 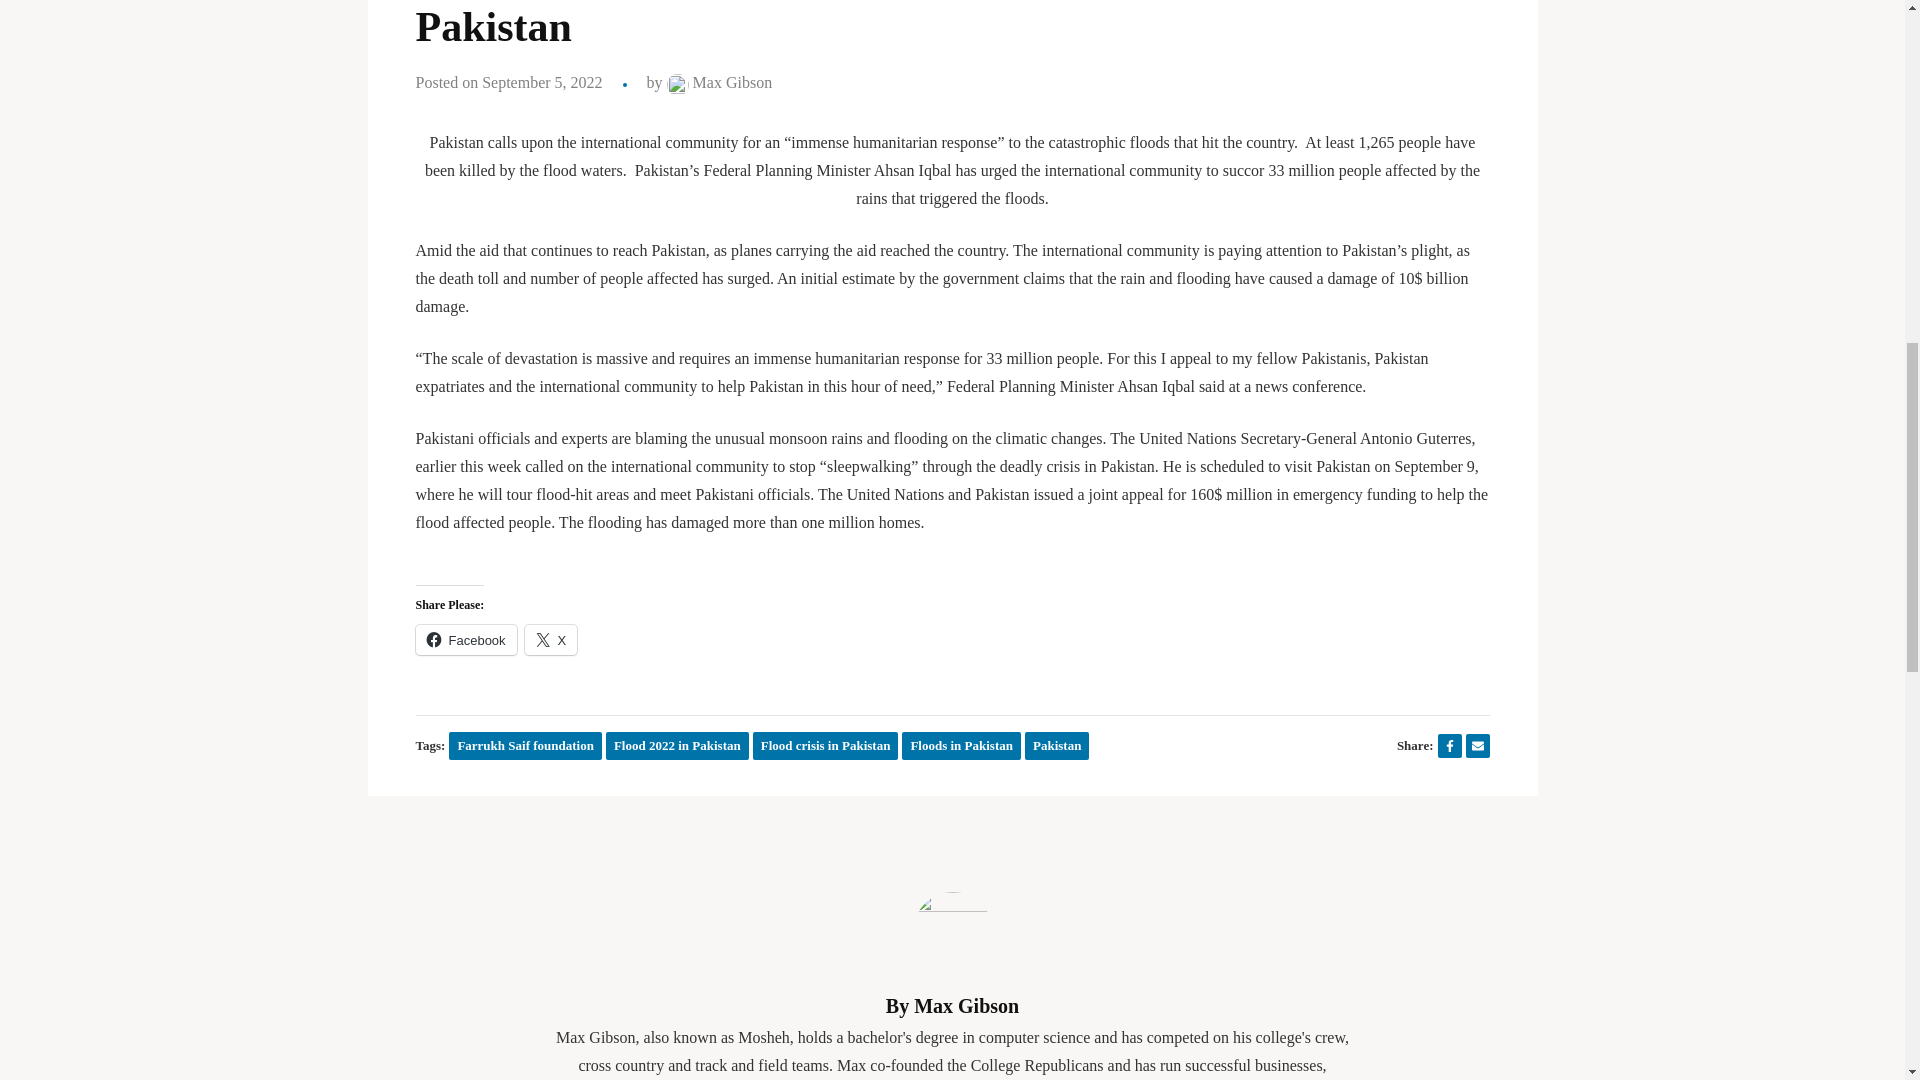 What do you see at coordinates (1056, 746) in the screenshot?
I see `Pakistan` at bounding box center [1056, 746].